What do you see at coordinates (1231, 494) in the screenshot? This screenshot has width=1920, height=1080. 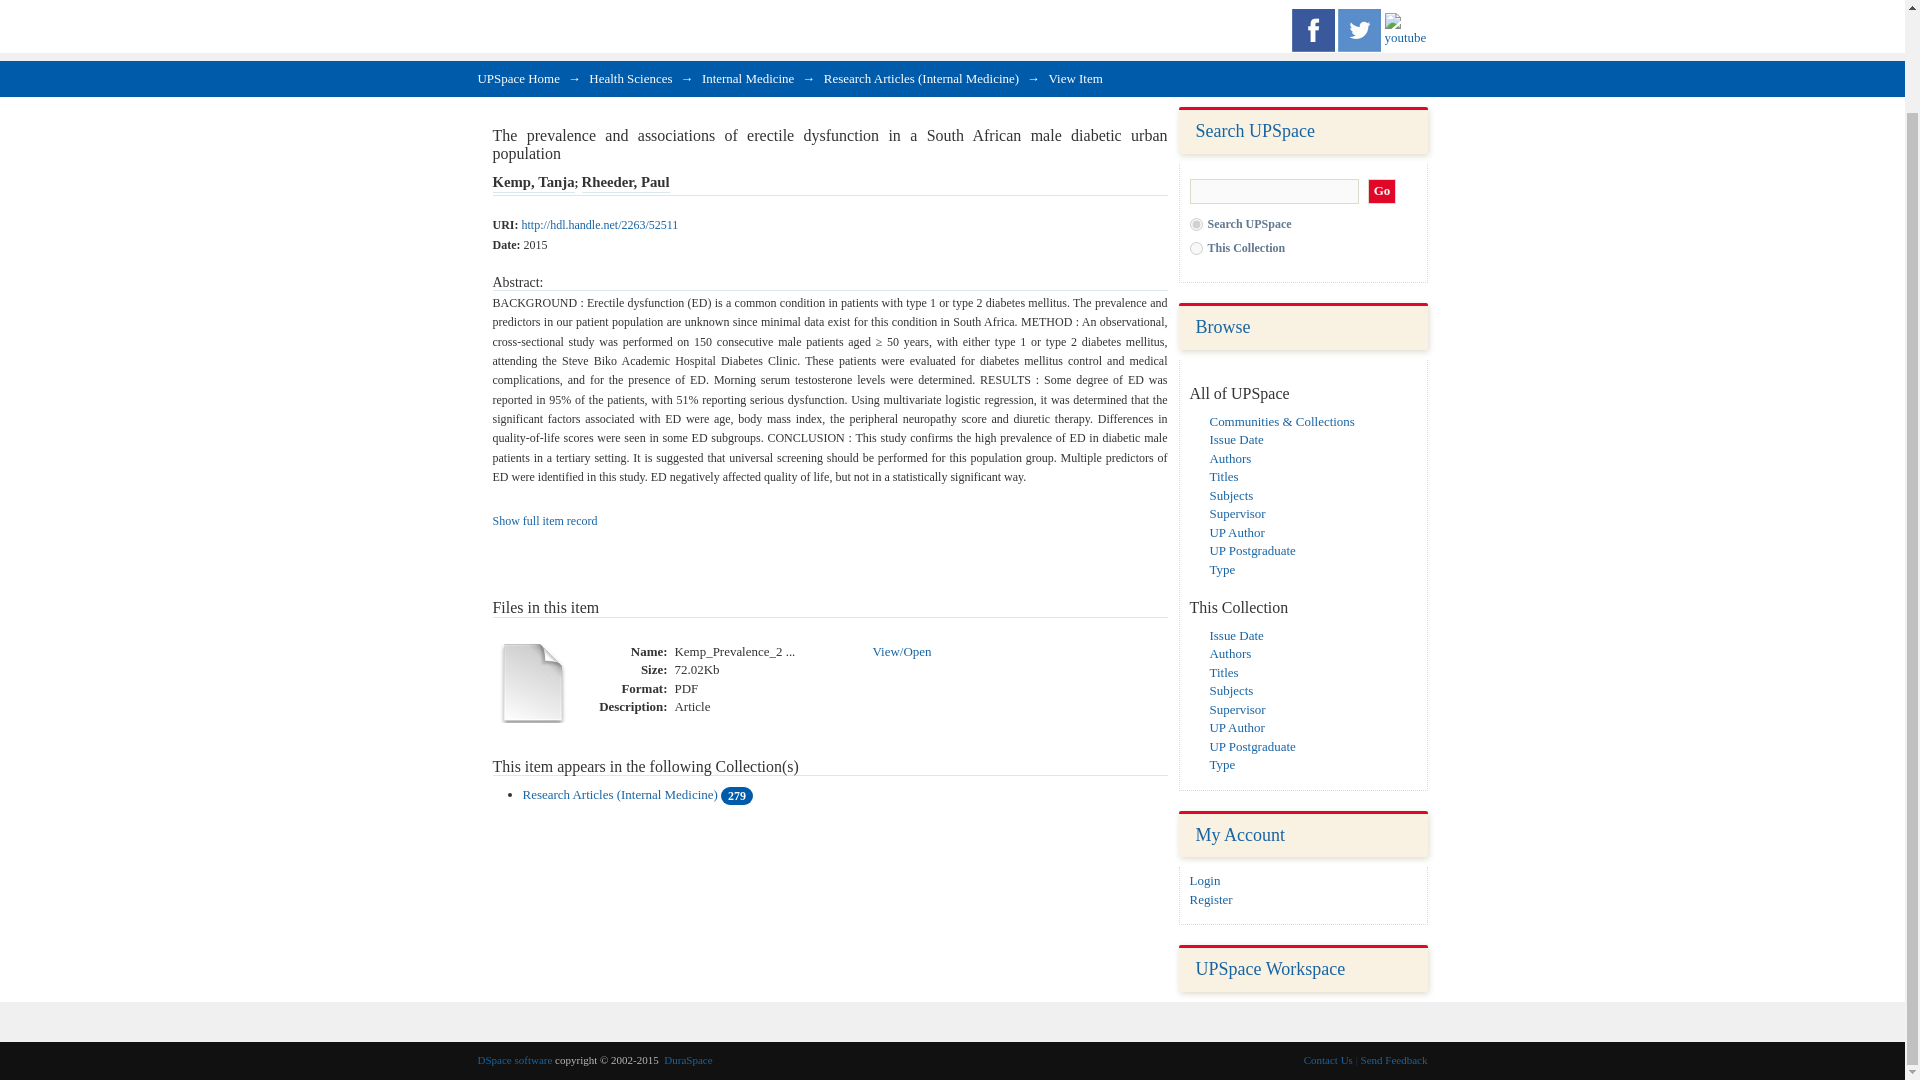 I see `Subjects` at bounding box center [1231, 494].